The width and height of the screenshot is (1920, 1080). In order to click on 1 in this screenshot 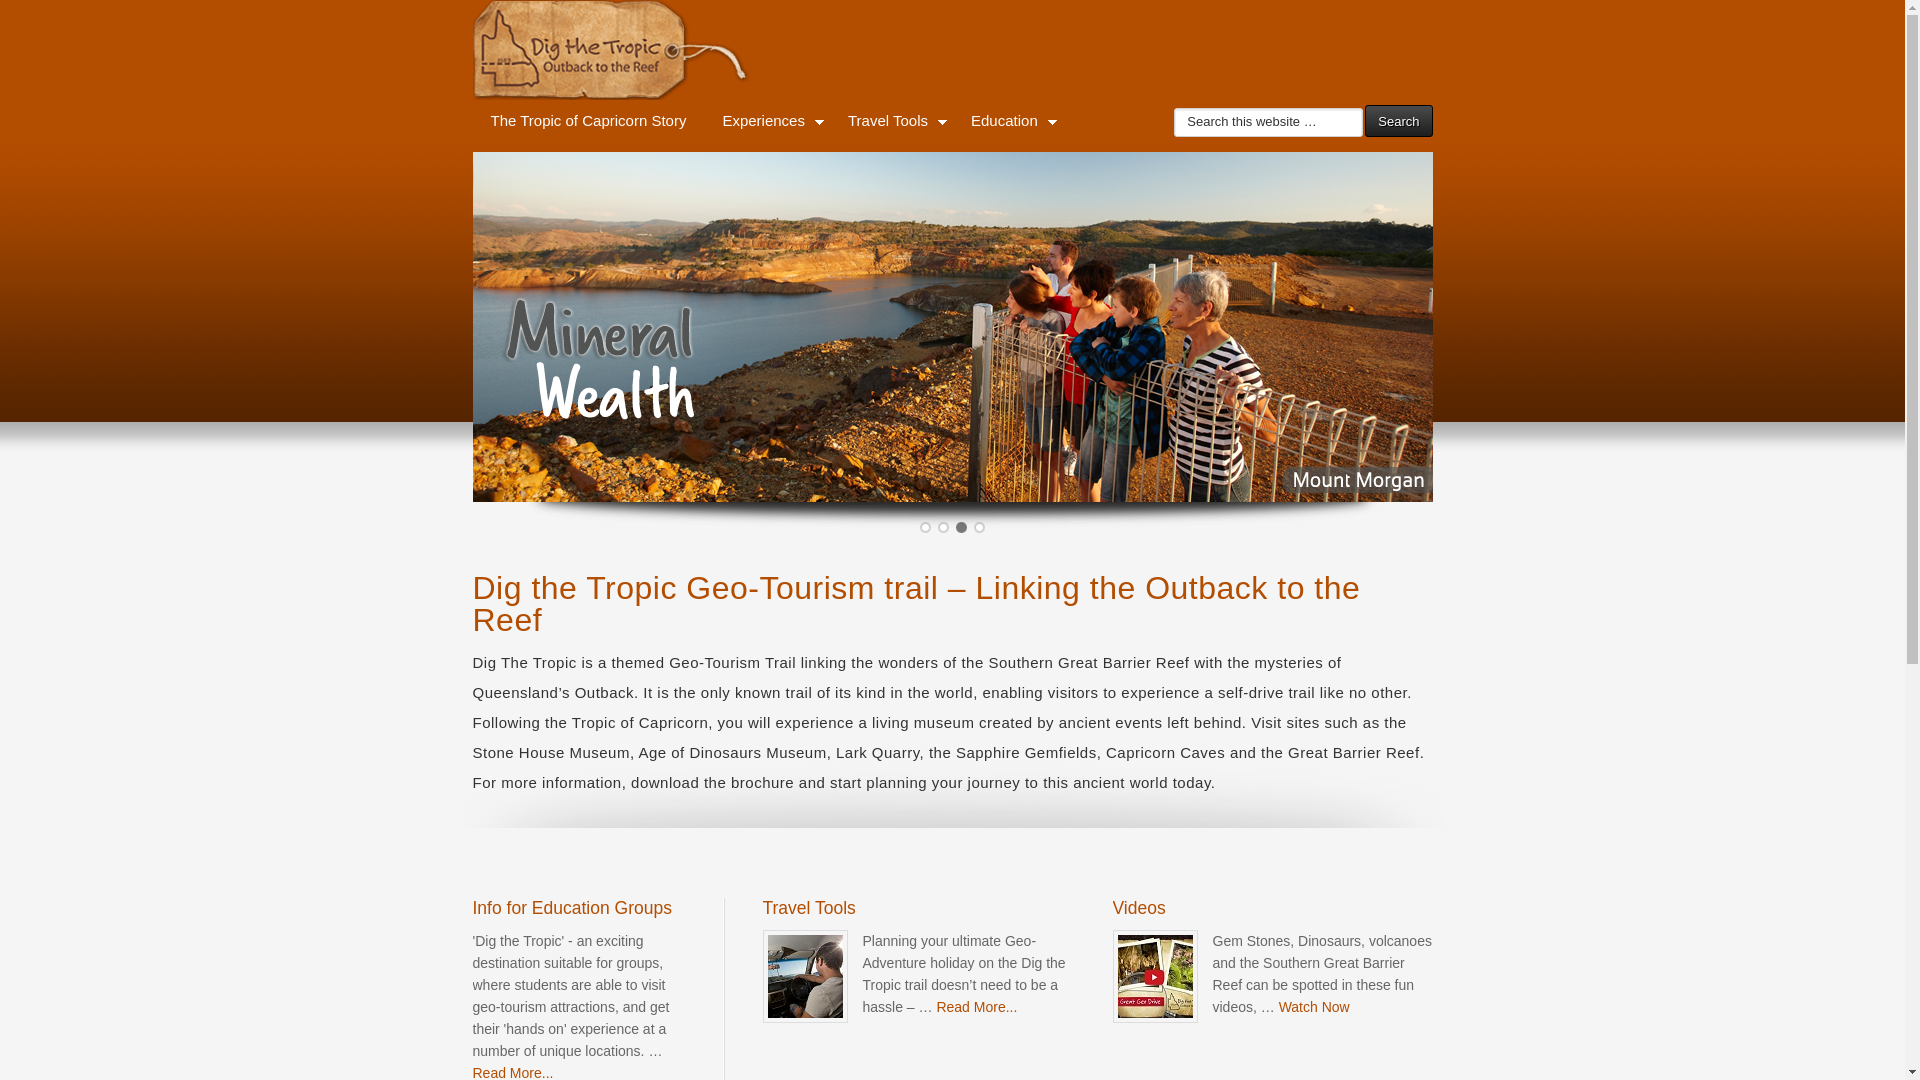, I will do `click(926, 528)`.